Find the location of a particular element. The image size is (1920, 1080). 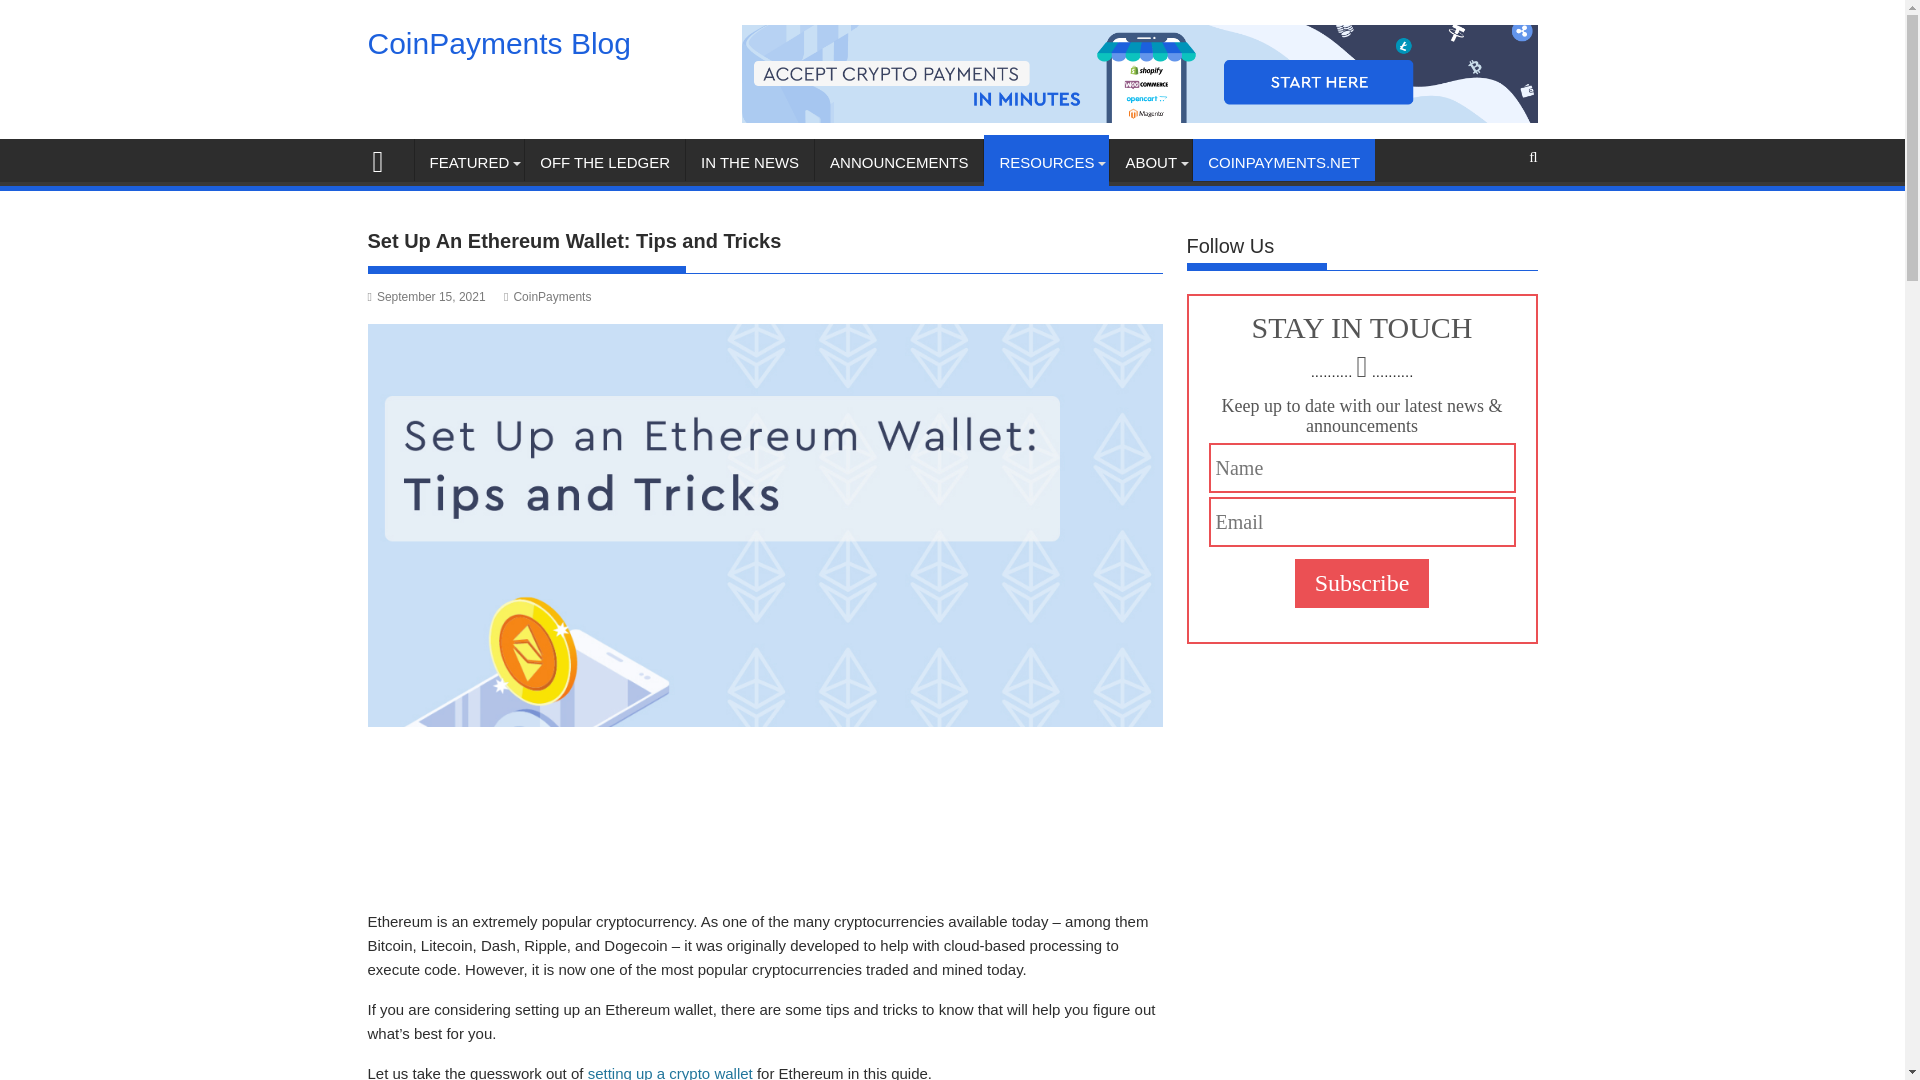

IN THE NEWS is located at coordinates (750, 162).